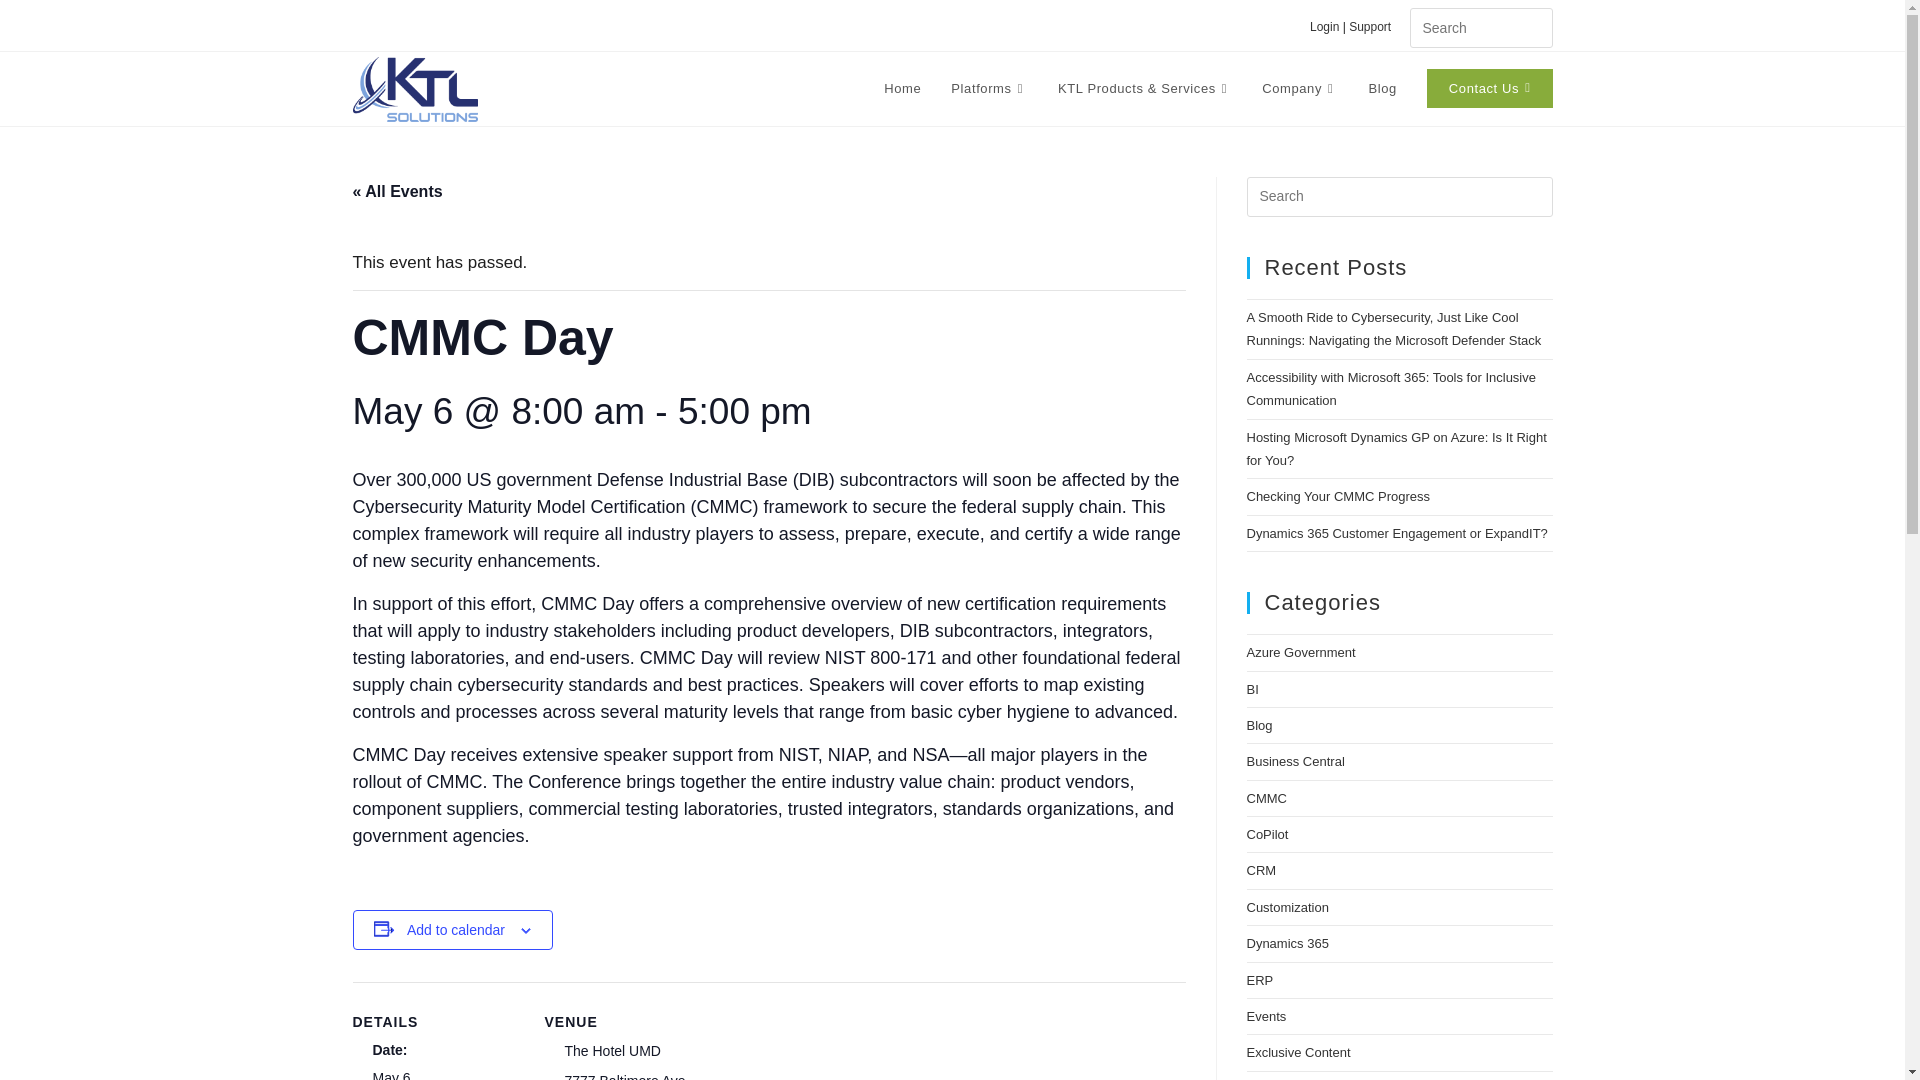 This screenshot has height=1080, width=1920. Describe the element at coordinates (1324, 26) in the screenshot. I see `Login` at that location.